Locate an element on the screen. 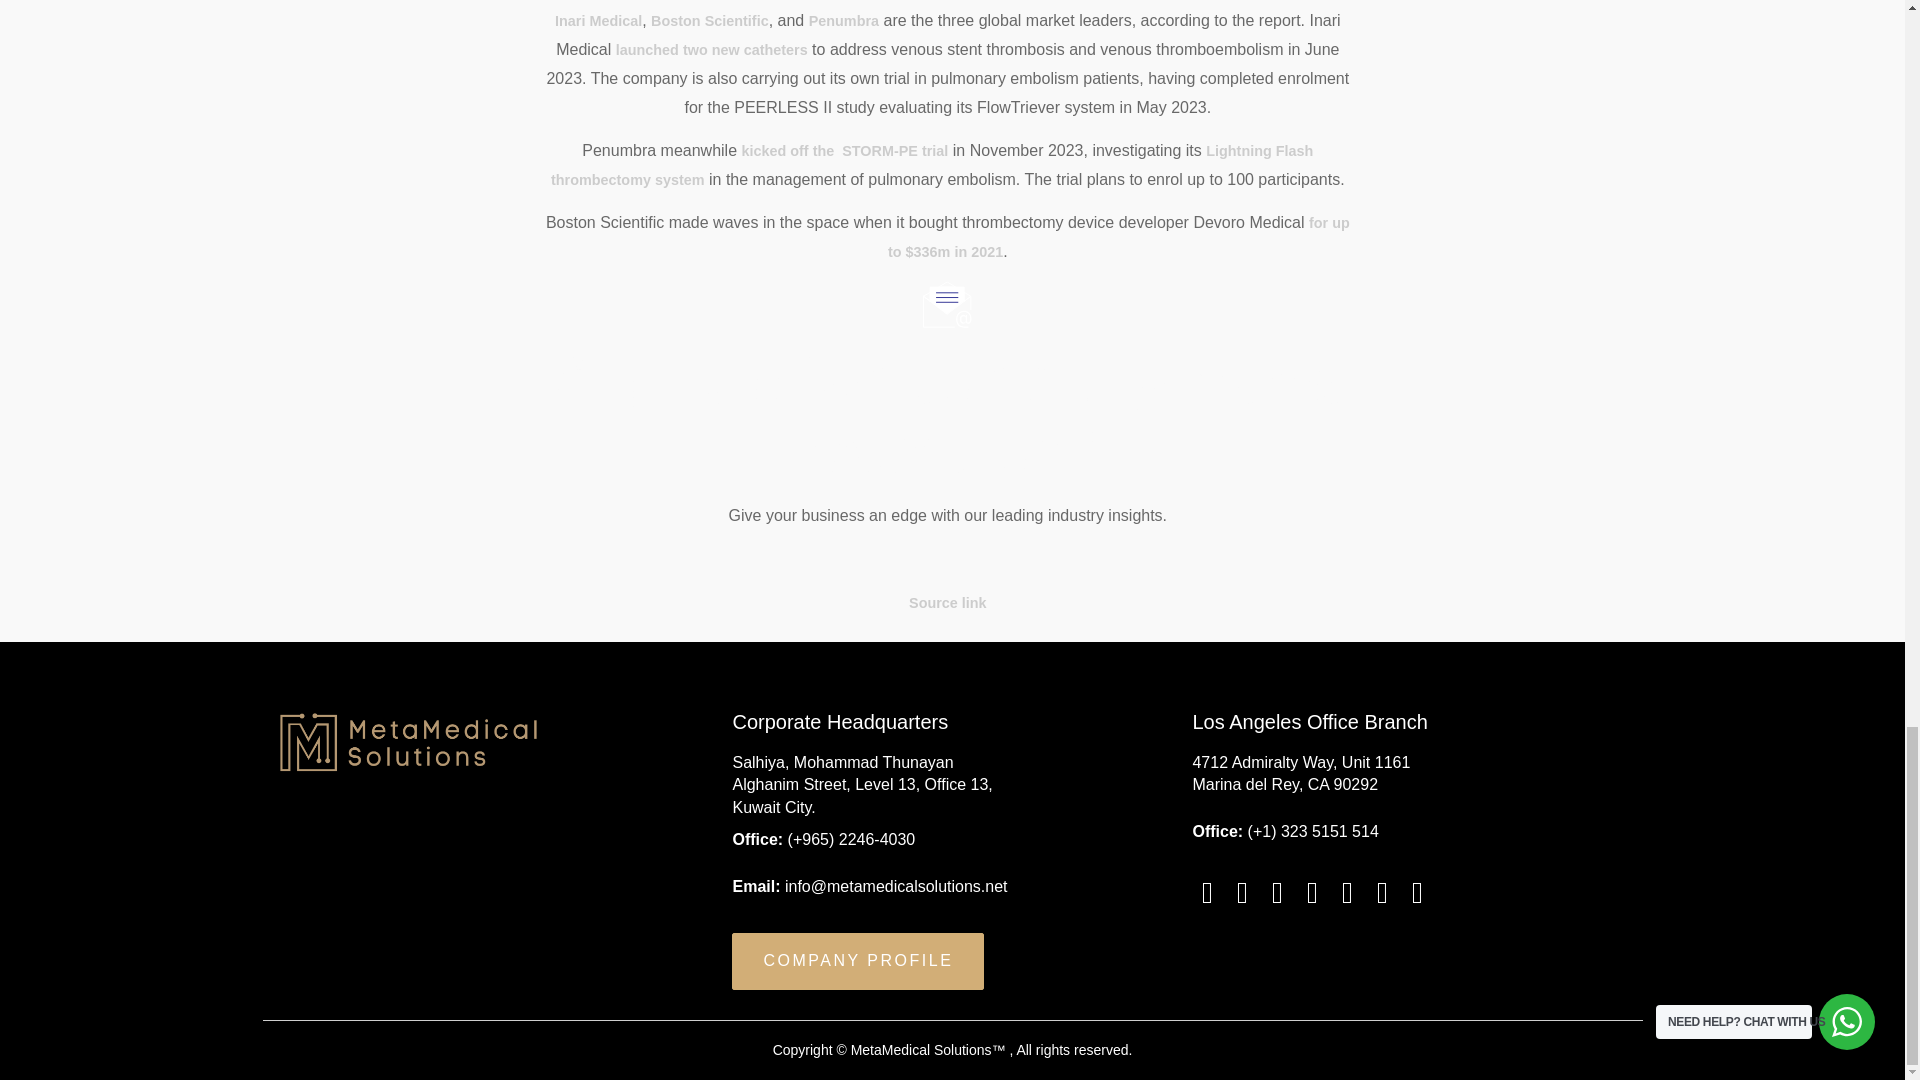 The width and height of the screenshot is (1920, 1080). launched two new catheters is located at coordinates (712, 50).